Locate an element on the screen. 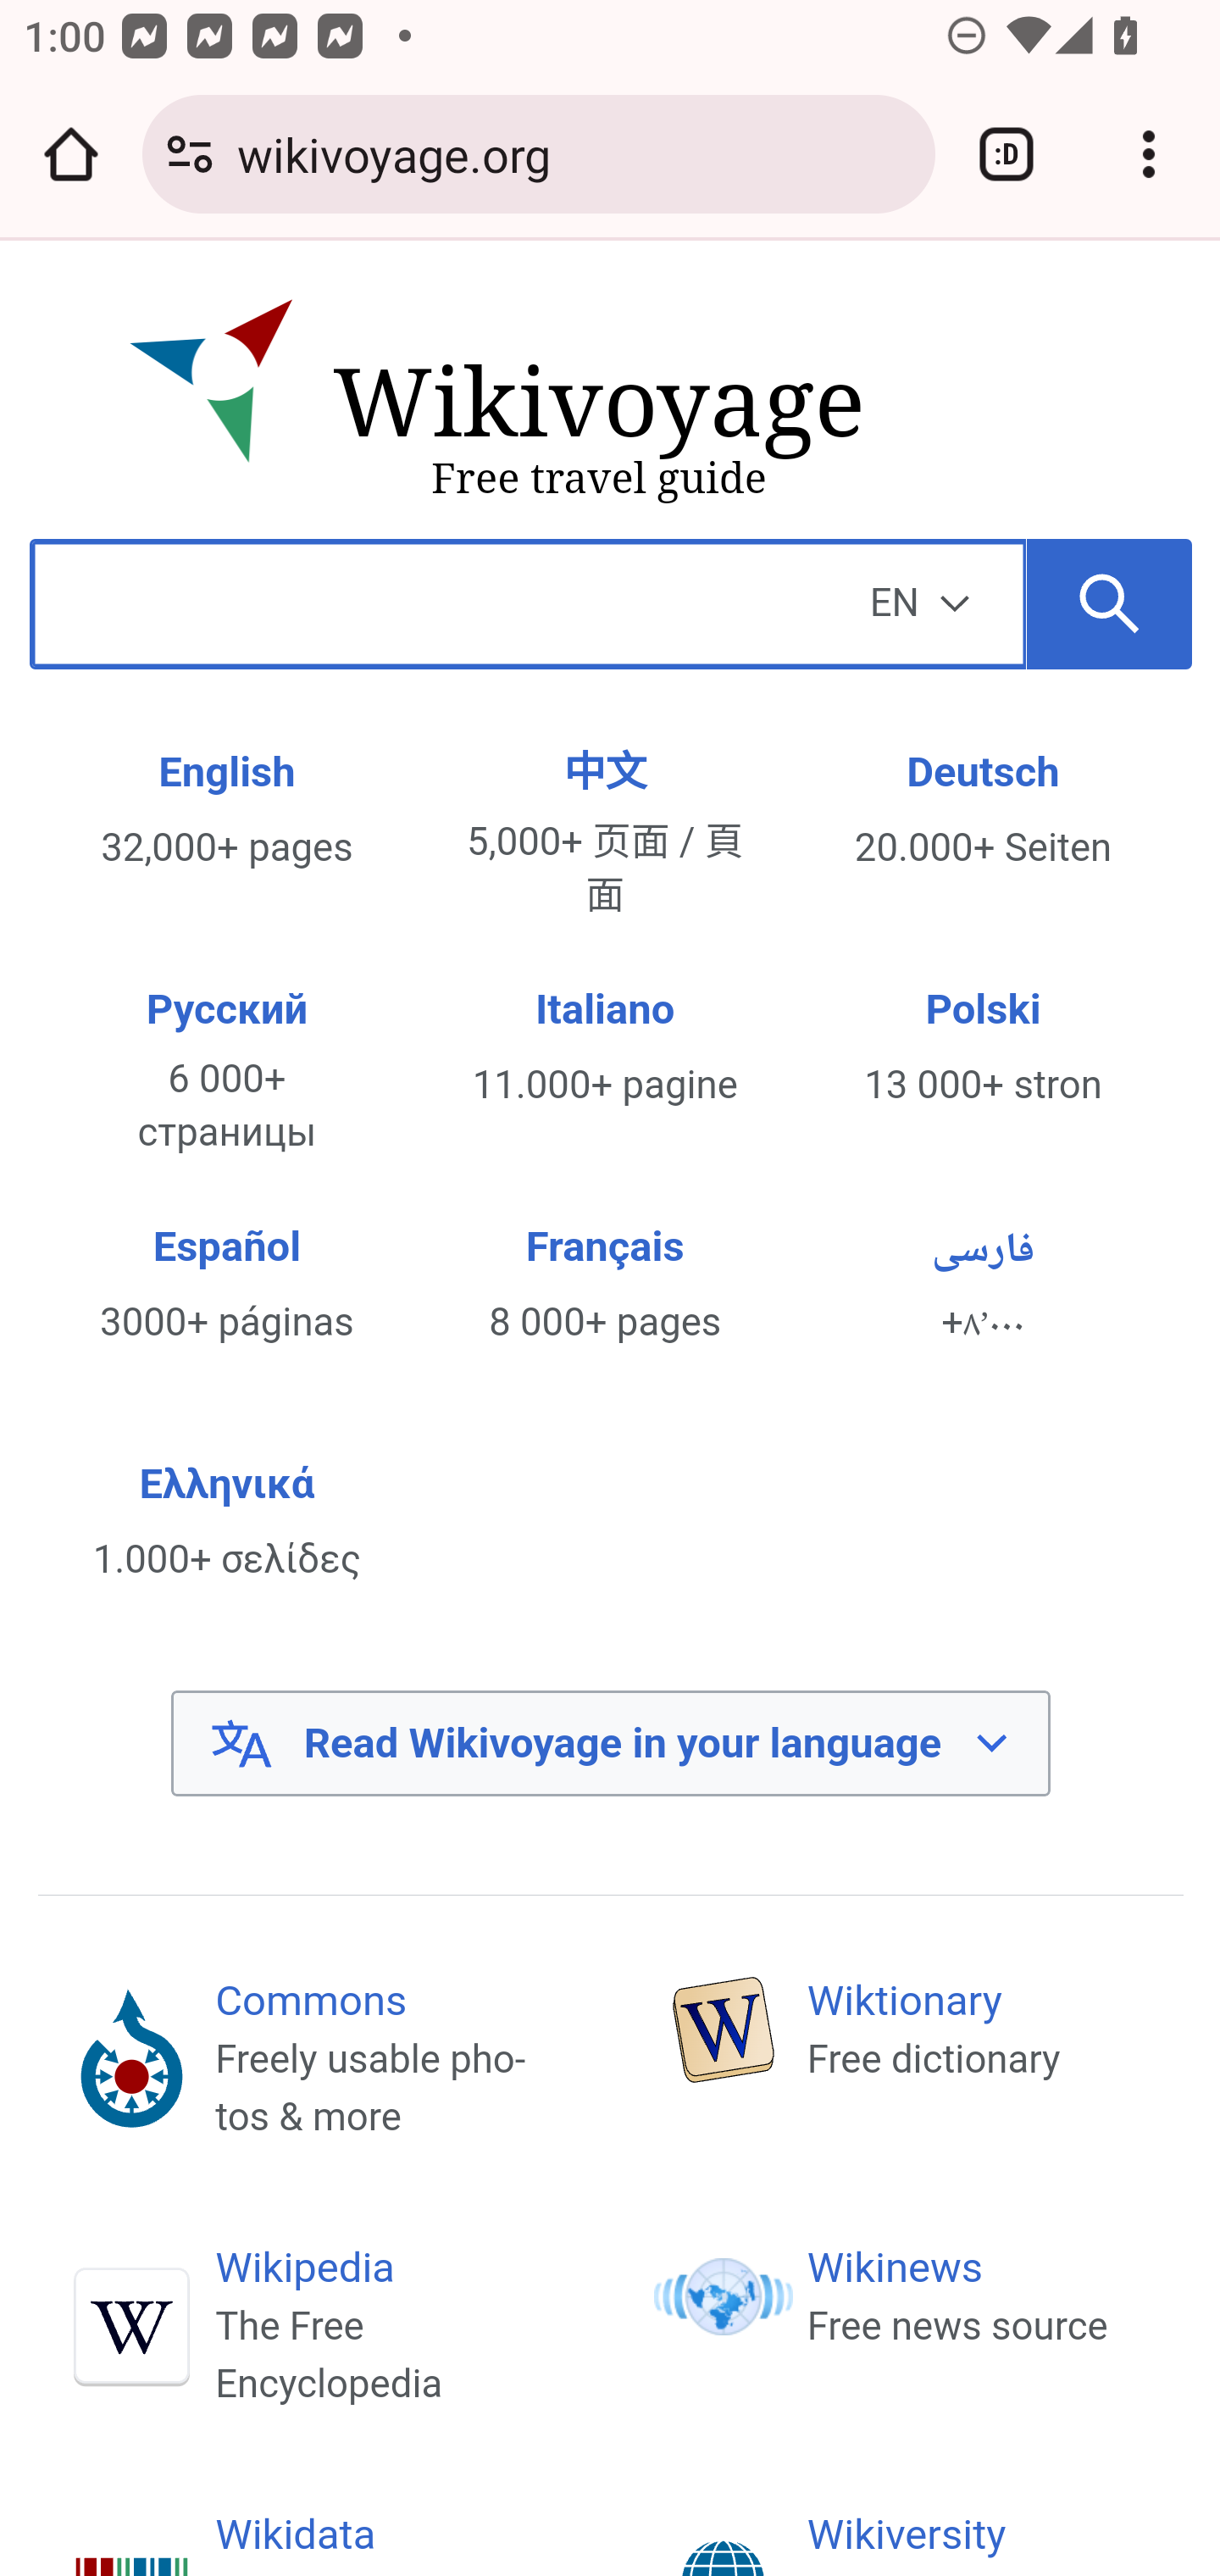 This screenshot has height=2576, width=1220. Search is located at coordinates (1110, 602).